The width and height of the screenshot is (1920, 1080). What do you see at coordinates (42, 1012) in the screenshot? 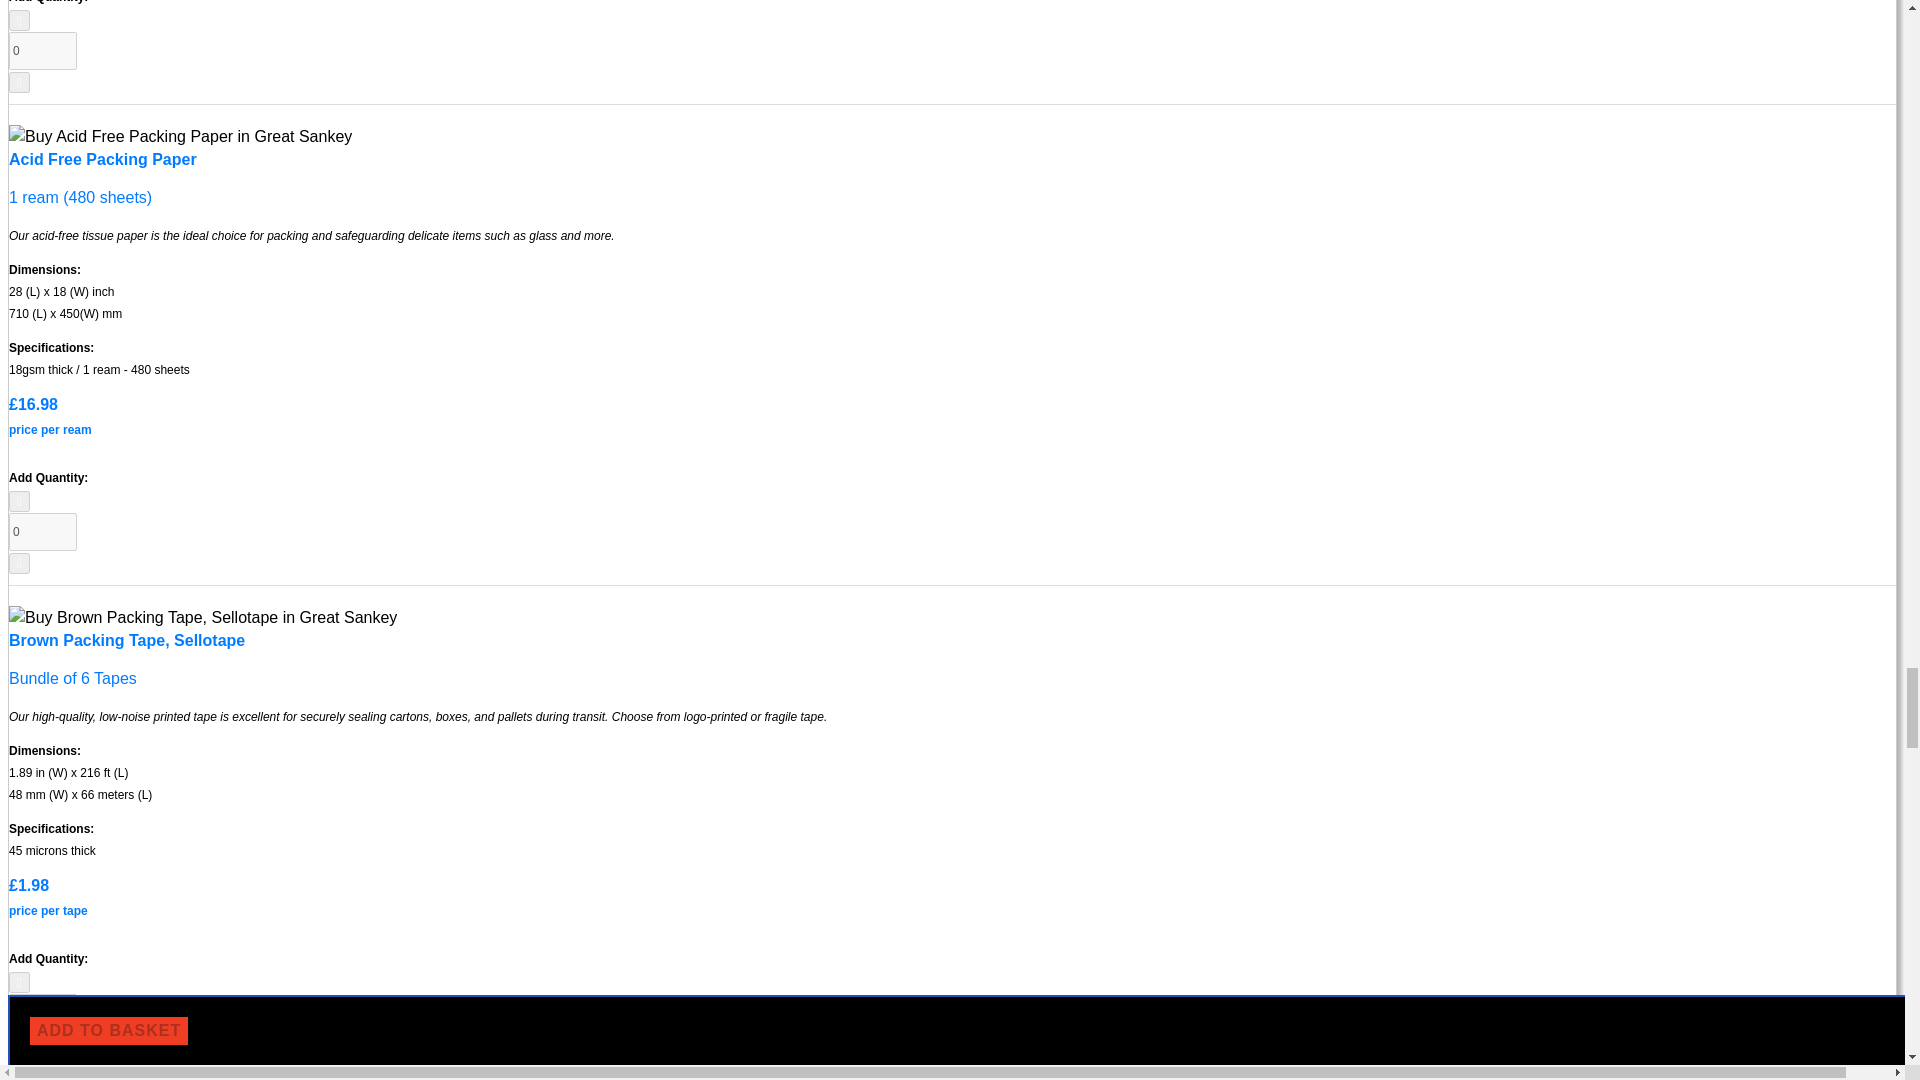
I see `0` at bounding box center [42, 1012].